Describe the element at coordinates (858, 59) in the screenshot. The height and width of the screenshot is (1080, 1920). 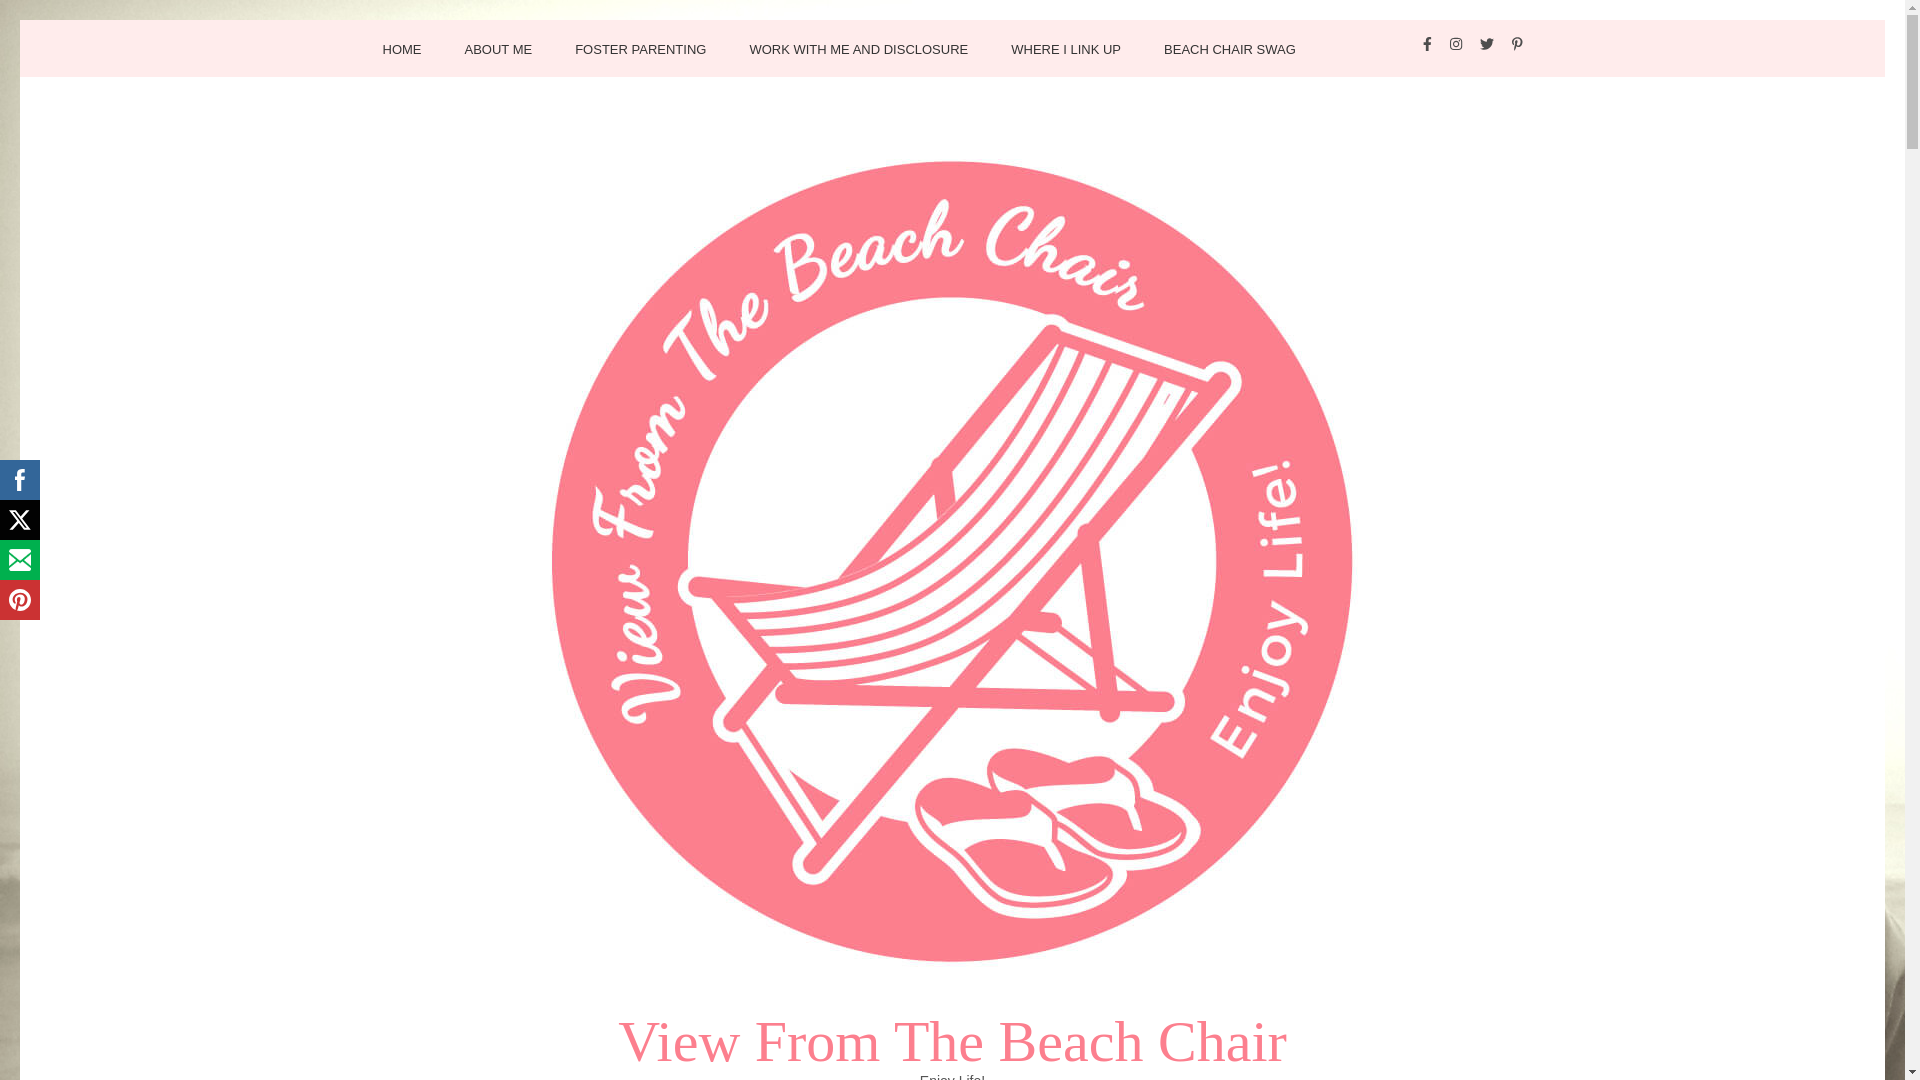
I see `WORK WITH ME AND DISCLOSURE` at that location.